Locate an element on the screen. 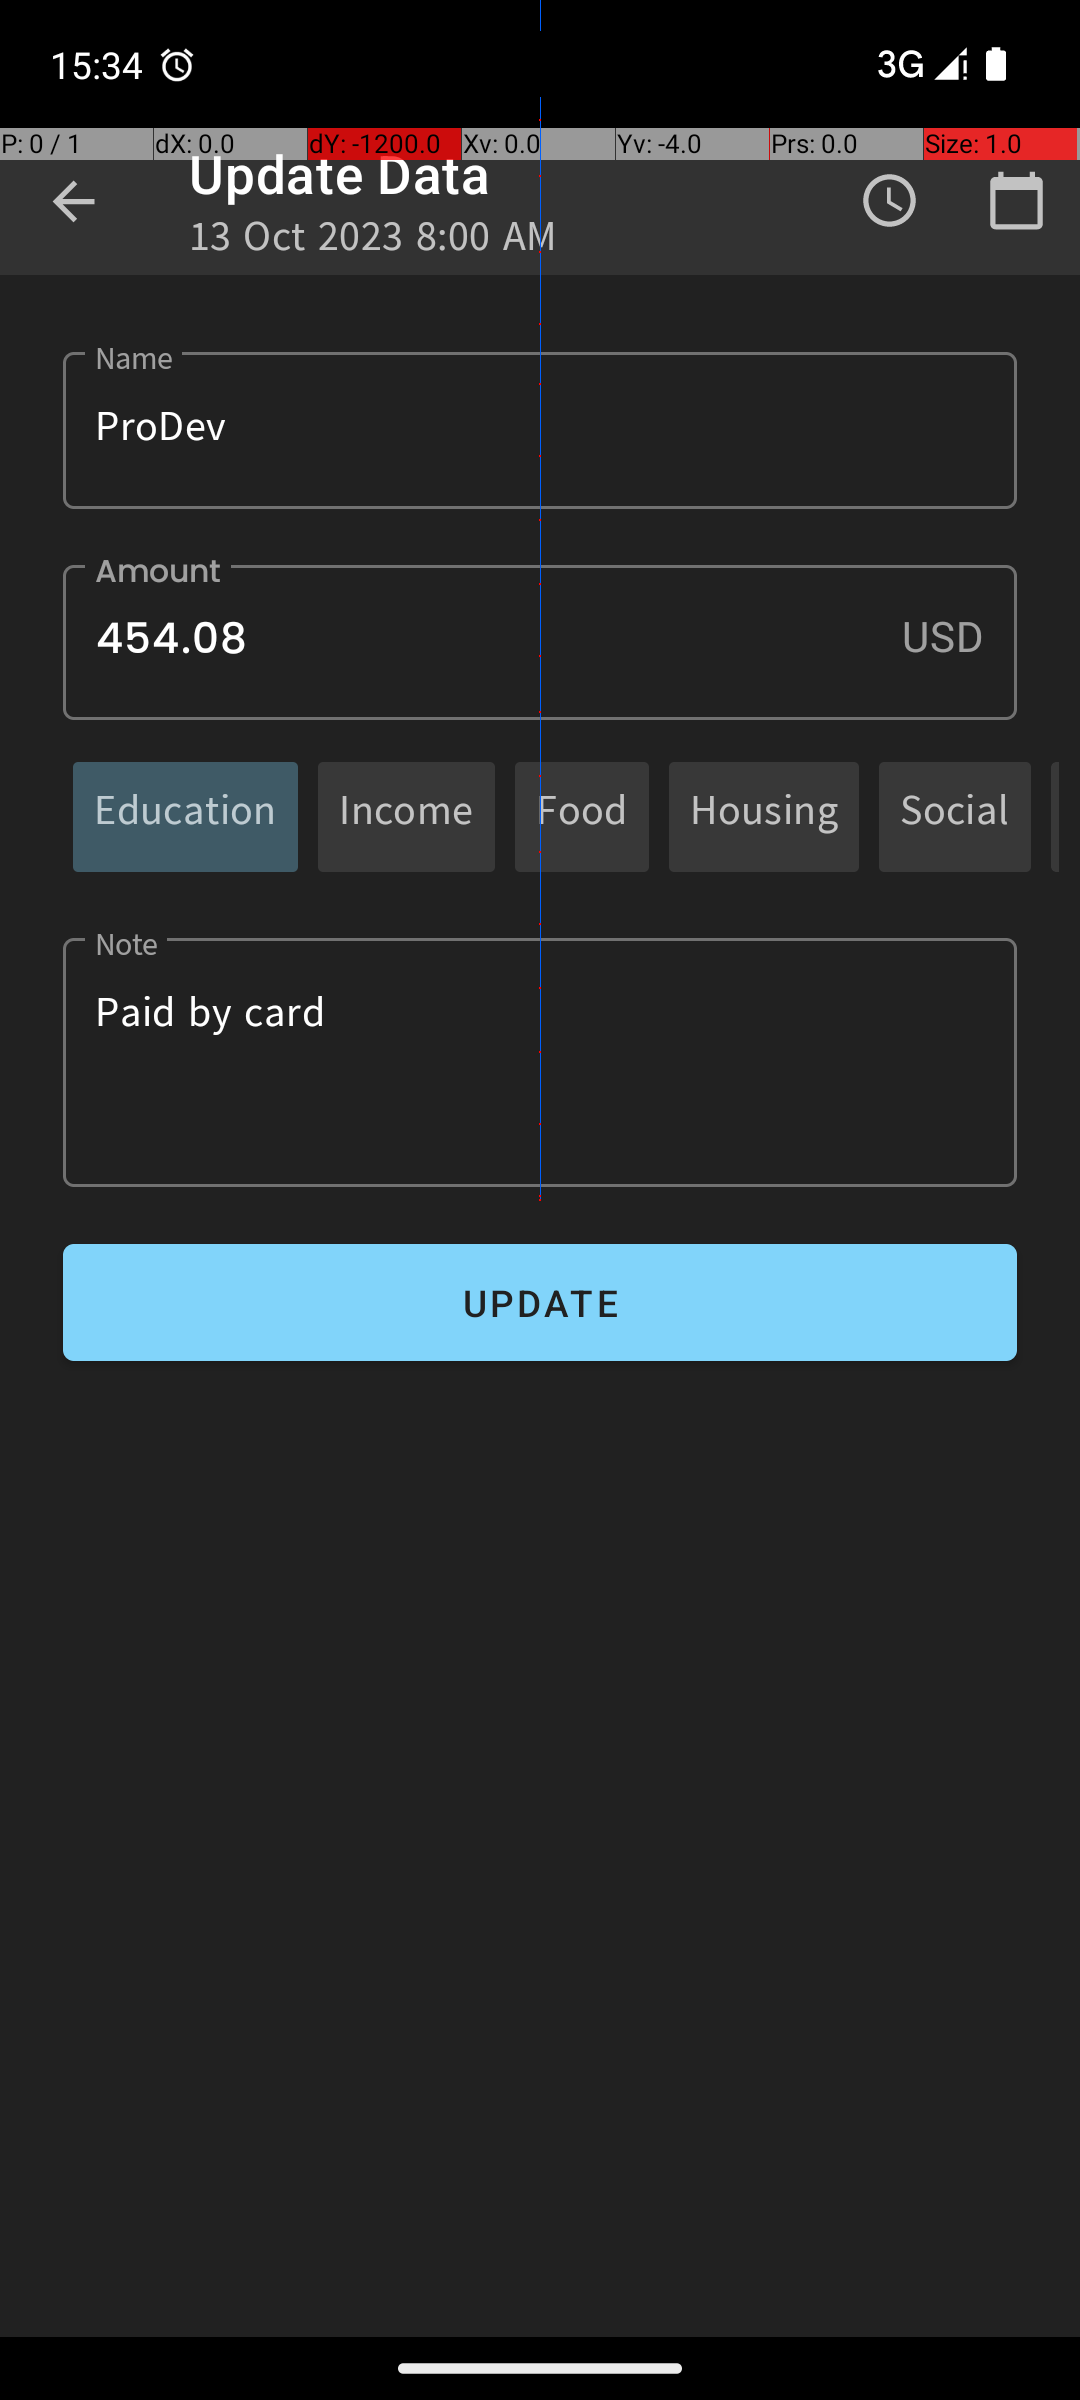  Education is located at coordinates (186, 816).